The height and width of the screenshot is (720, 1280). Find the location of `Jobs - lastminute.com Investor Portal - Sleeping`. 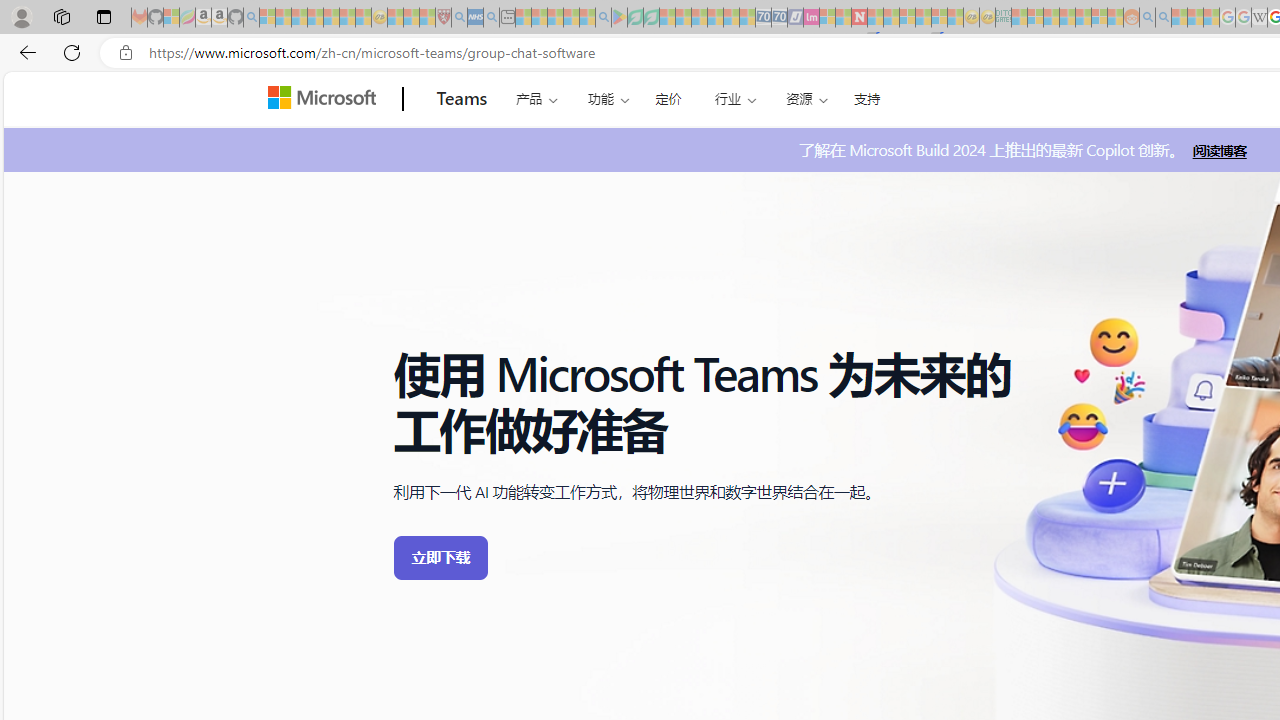

Jobs - lastminute.com Investor Portal - Sleeping is located at coordinates (811, 18).